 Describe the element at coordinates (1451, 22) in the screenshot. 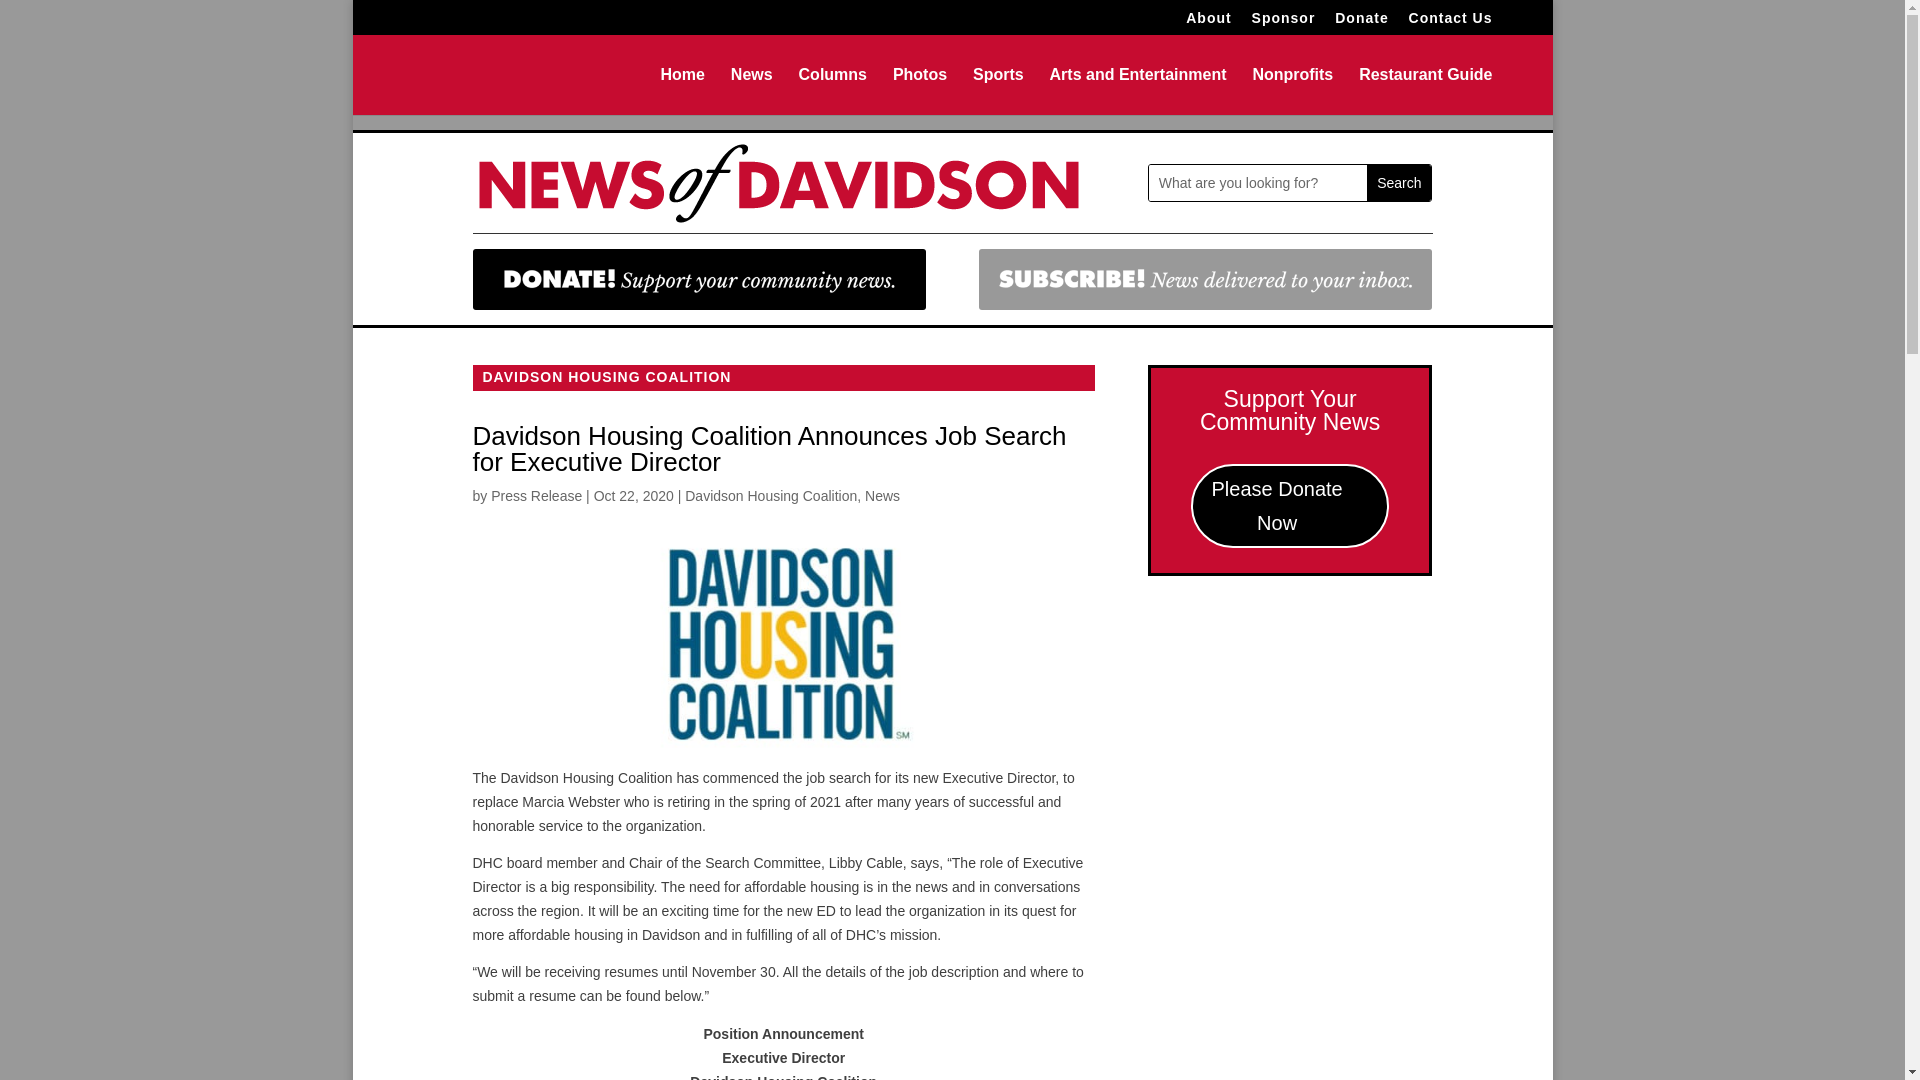

I see `Contact Us` at that location.